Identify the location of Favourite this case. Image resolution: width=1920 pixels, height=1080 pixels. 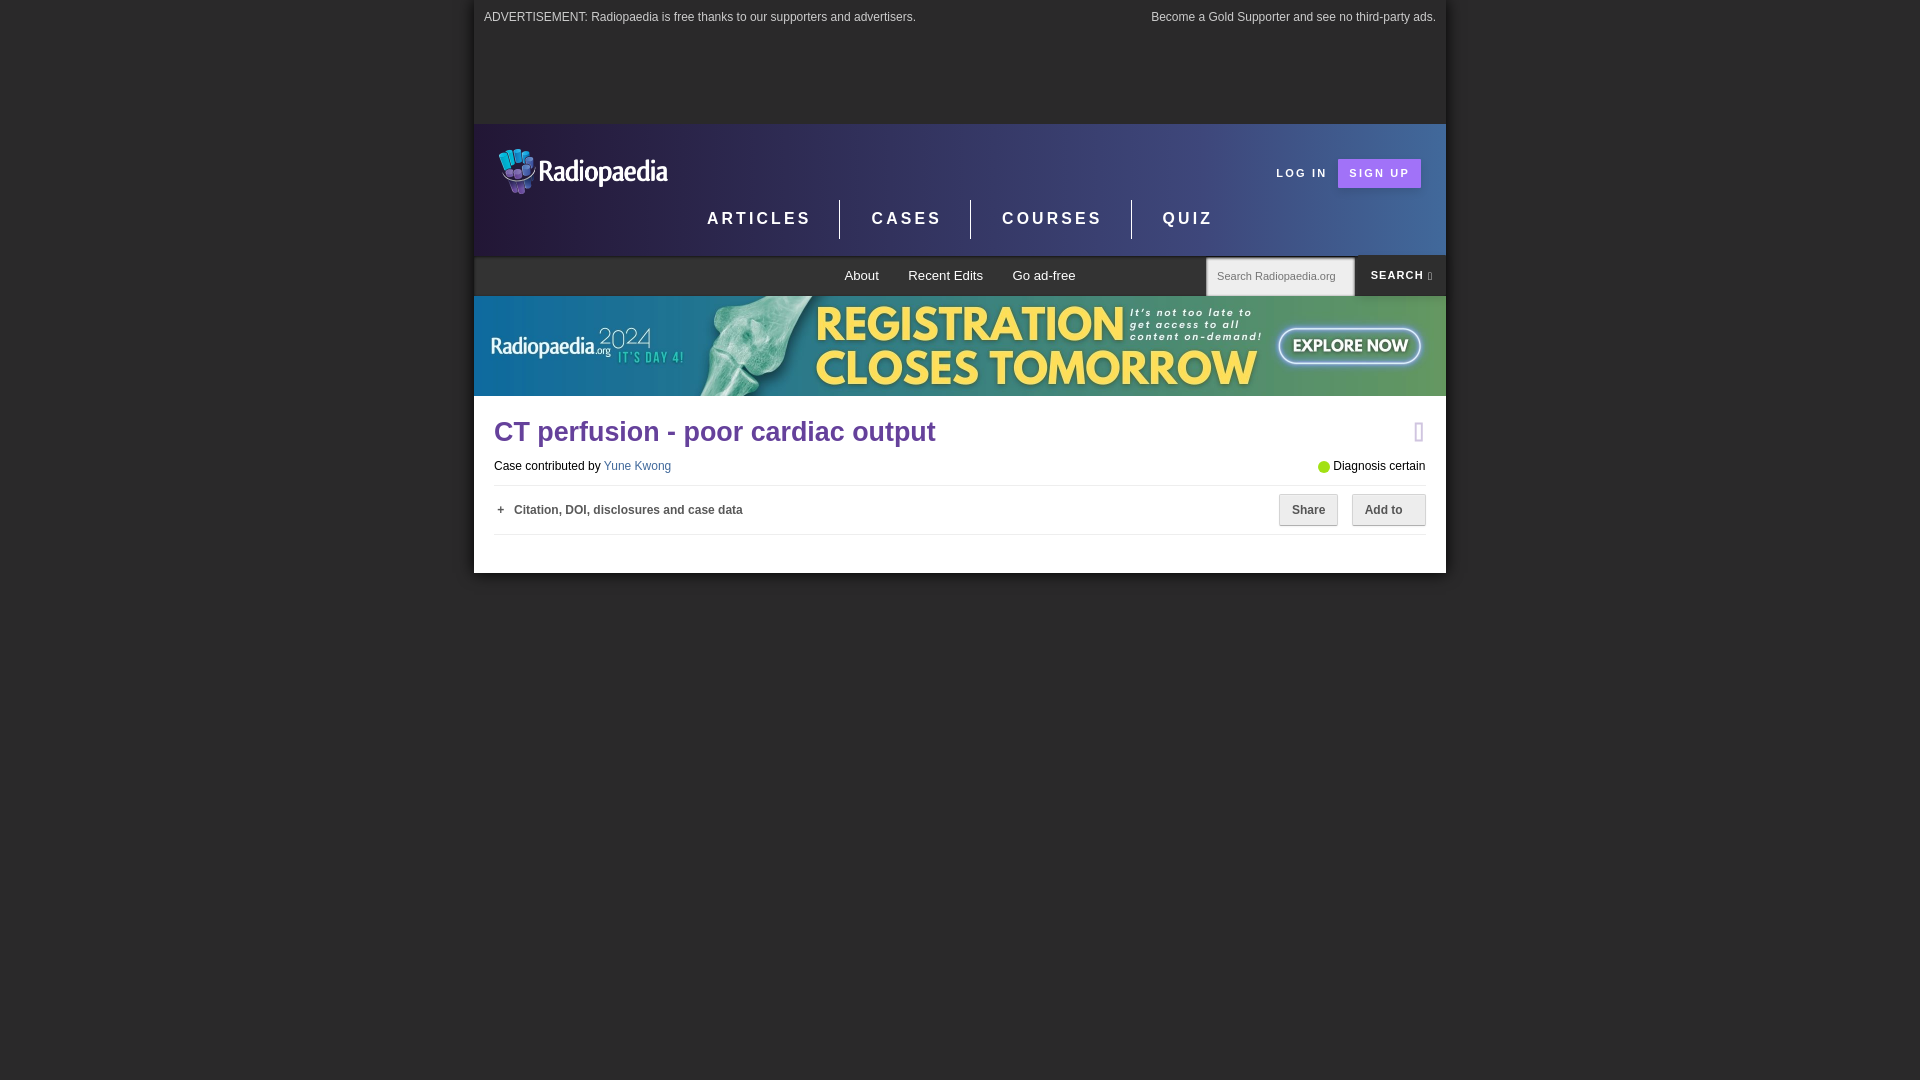
(1418, 432).